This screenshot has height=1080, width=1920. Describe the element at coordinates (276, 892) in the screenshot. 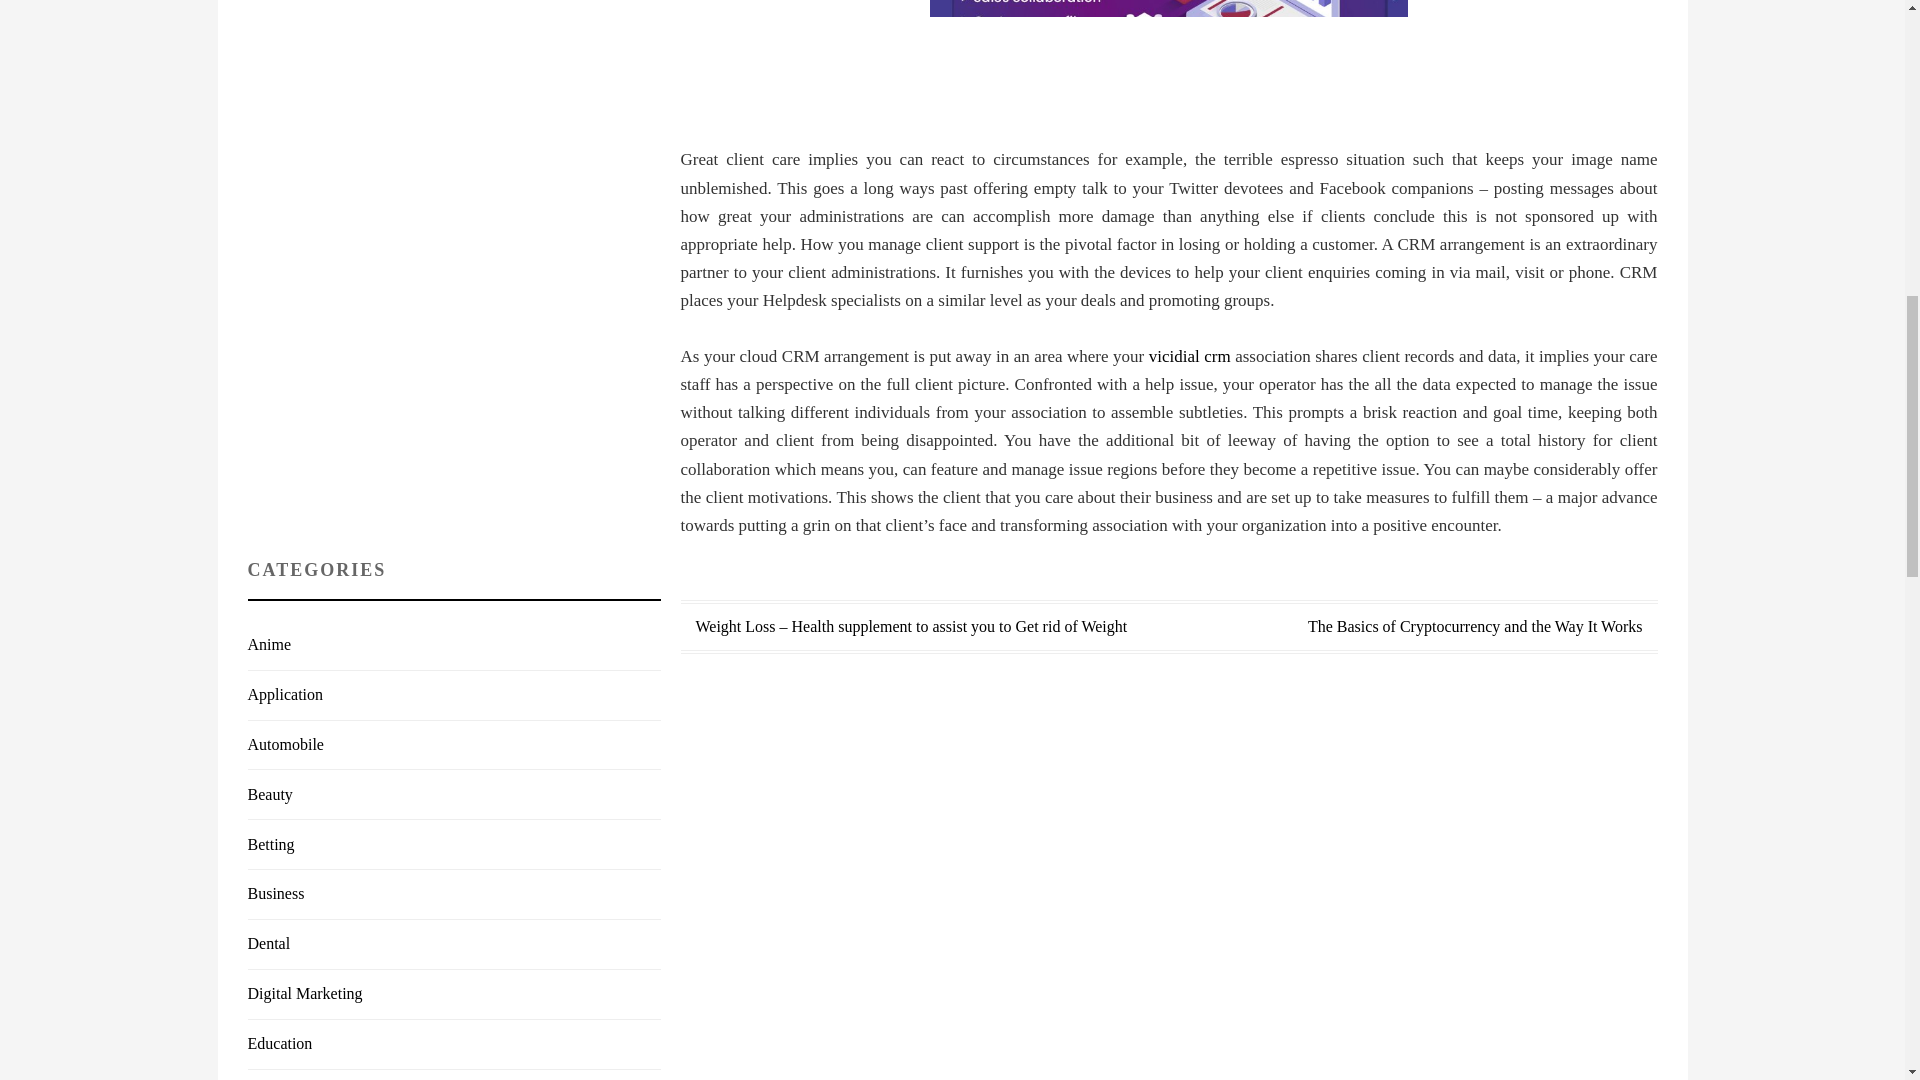

I see `Business` at that location.